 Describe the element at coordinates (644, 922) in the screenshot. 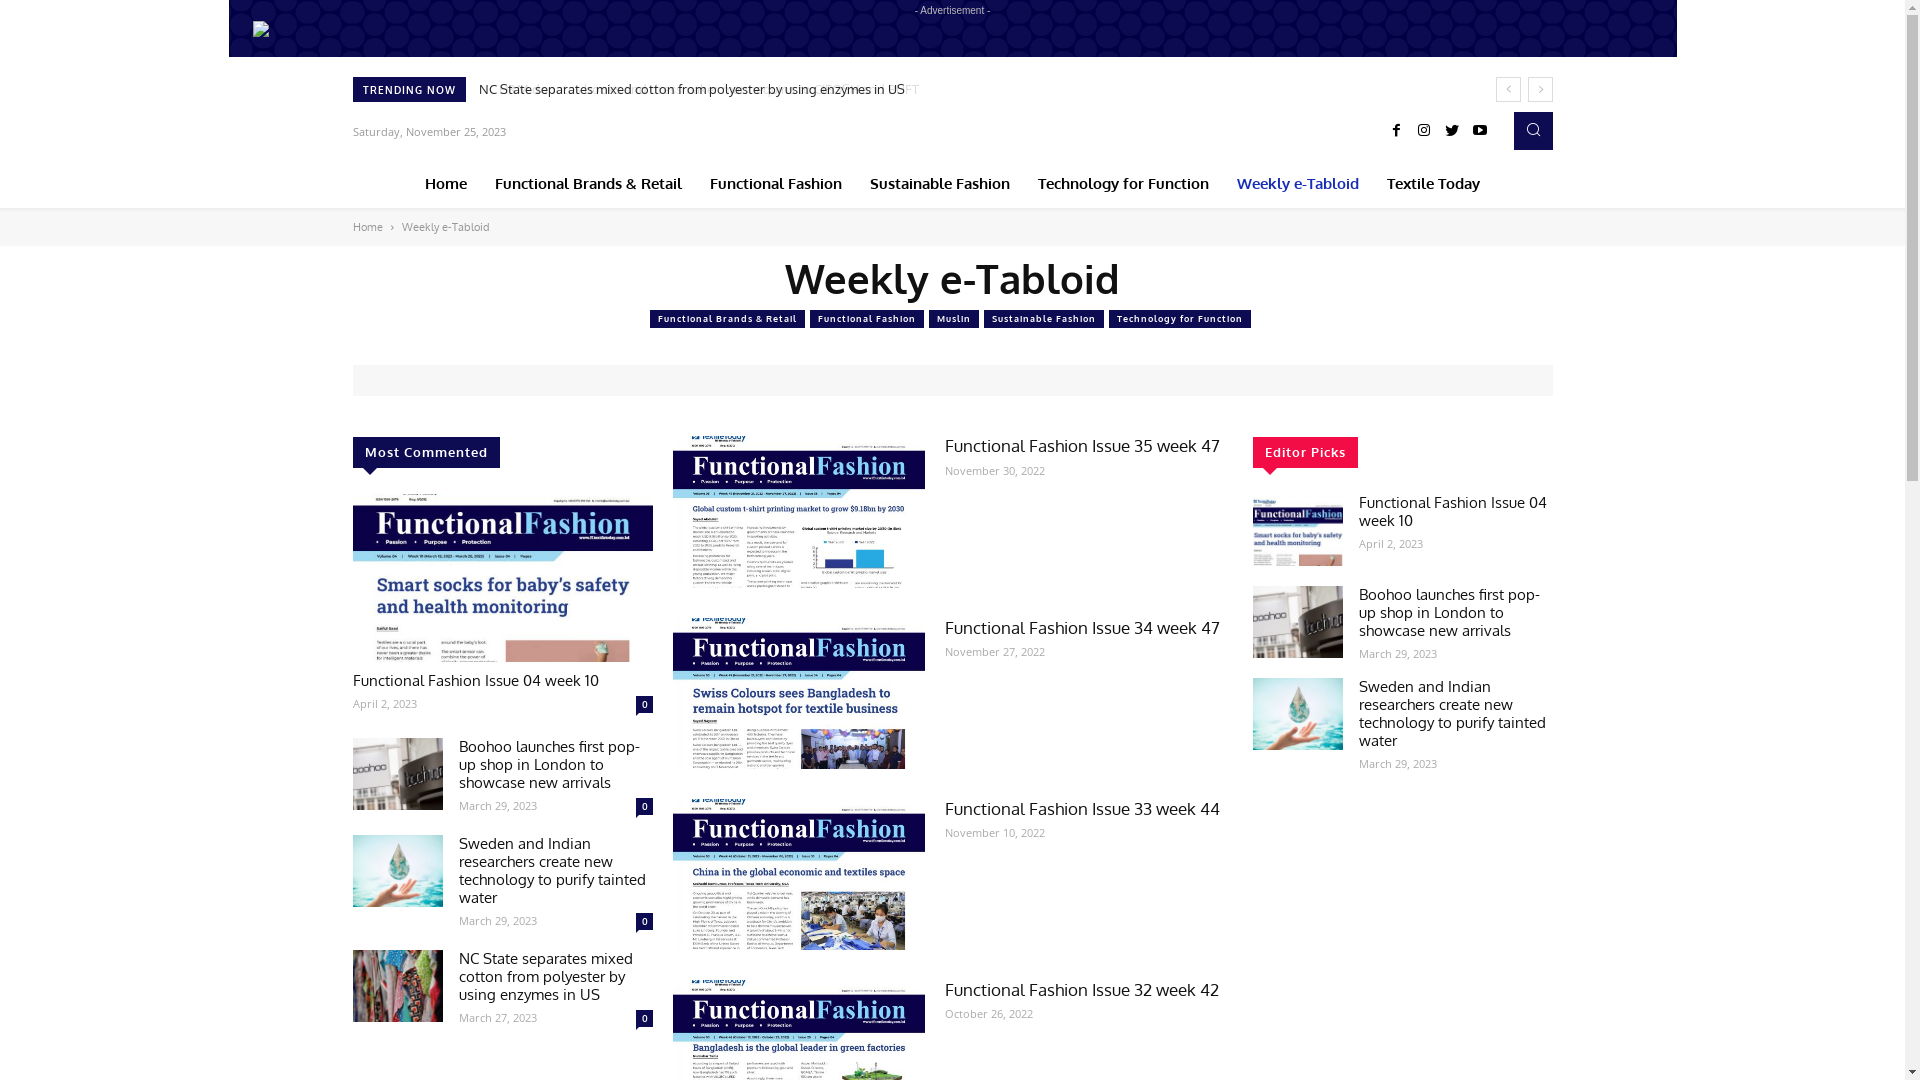

I see `0` at that location.